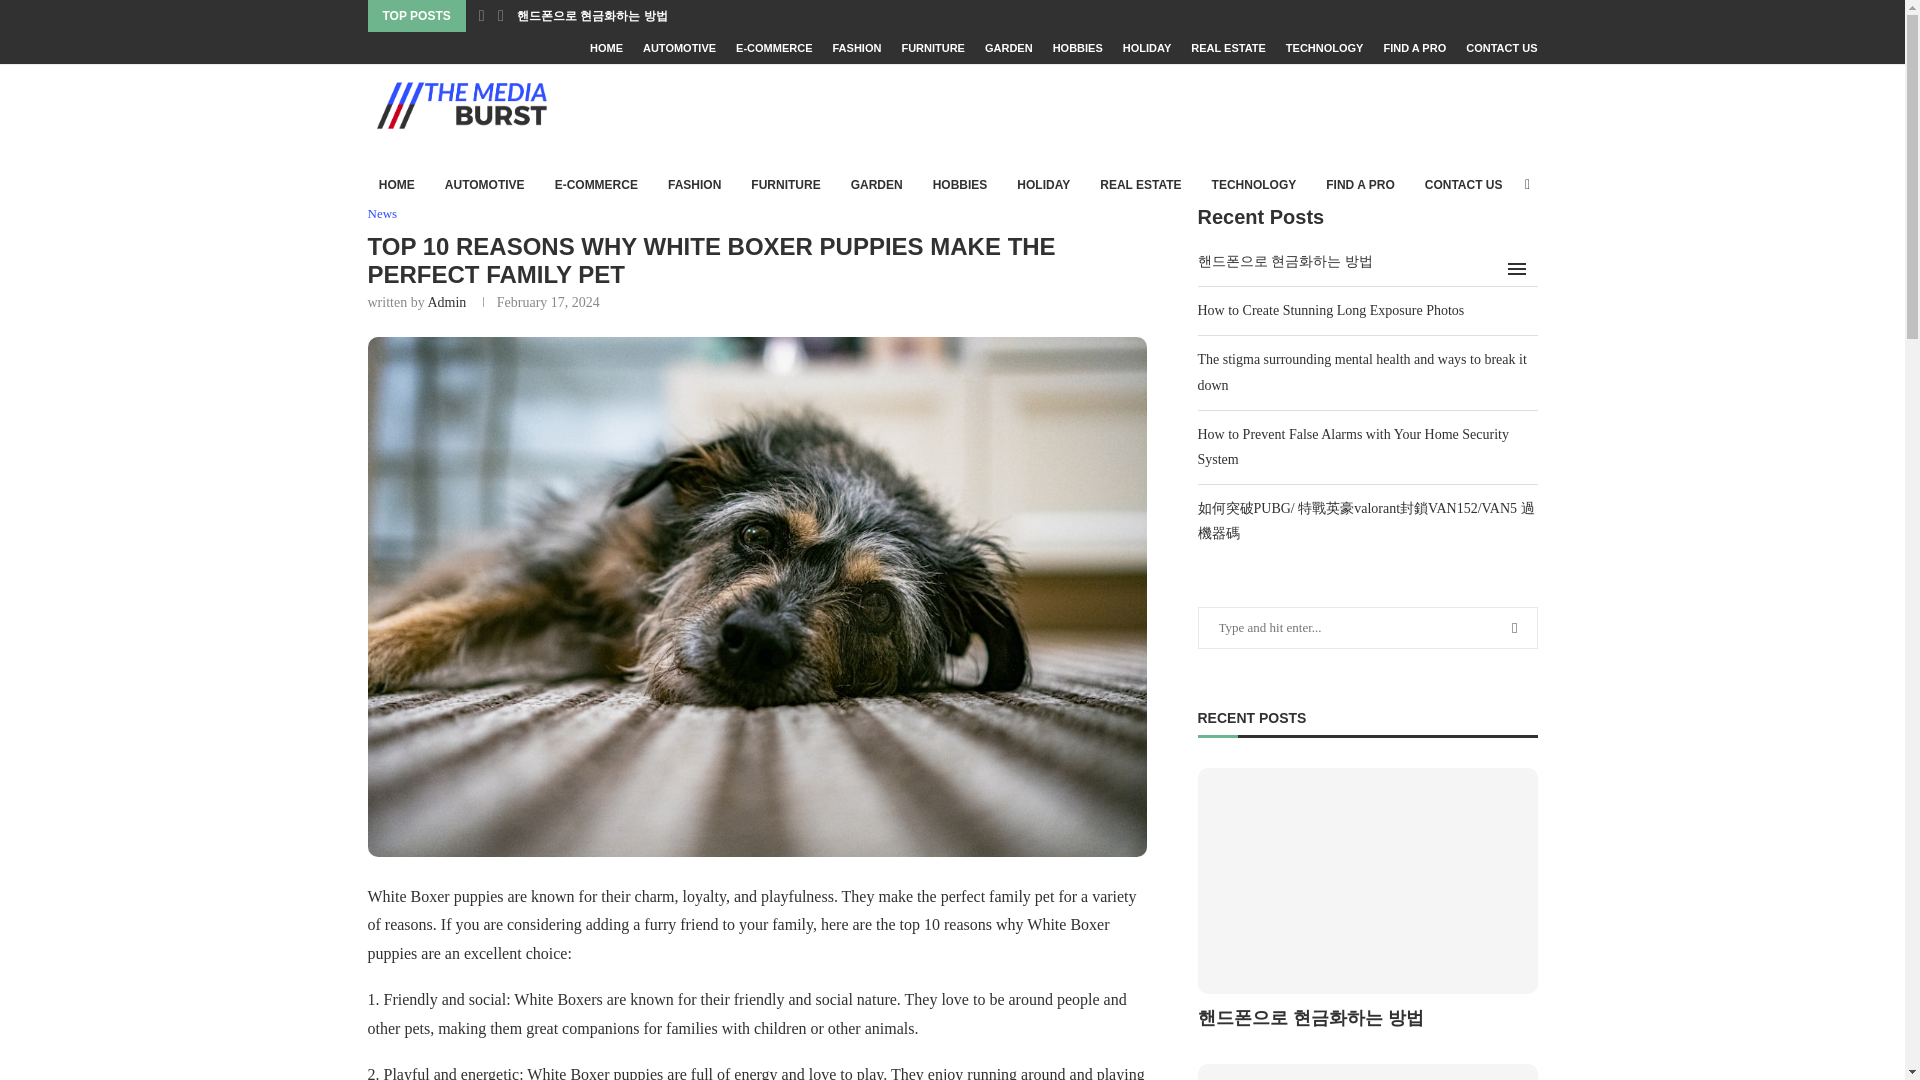  I want to click on AUTOMOTIVE, so click(680, 48).